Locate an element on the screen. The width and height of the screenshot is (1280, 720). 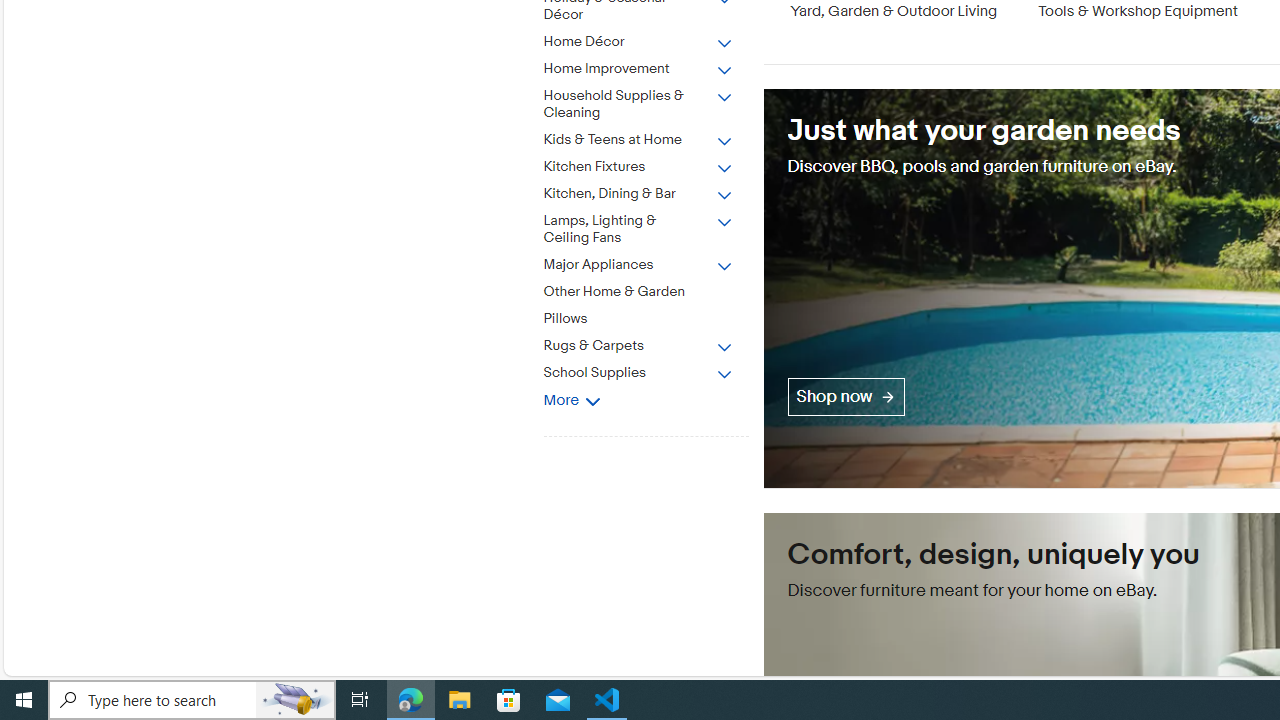
Kitchen, Dining & Bar is located at coordinates (638, 194).